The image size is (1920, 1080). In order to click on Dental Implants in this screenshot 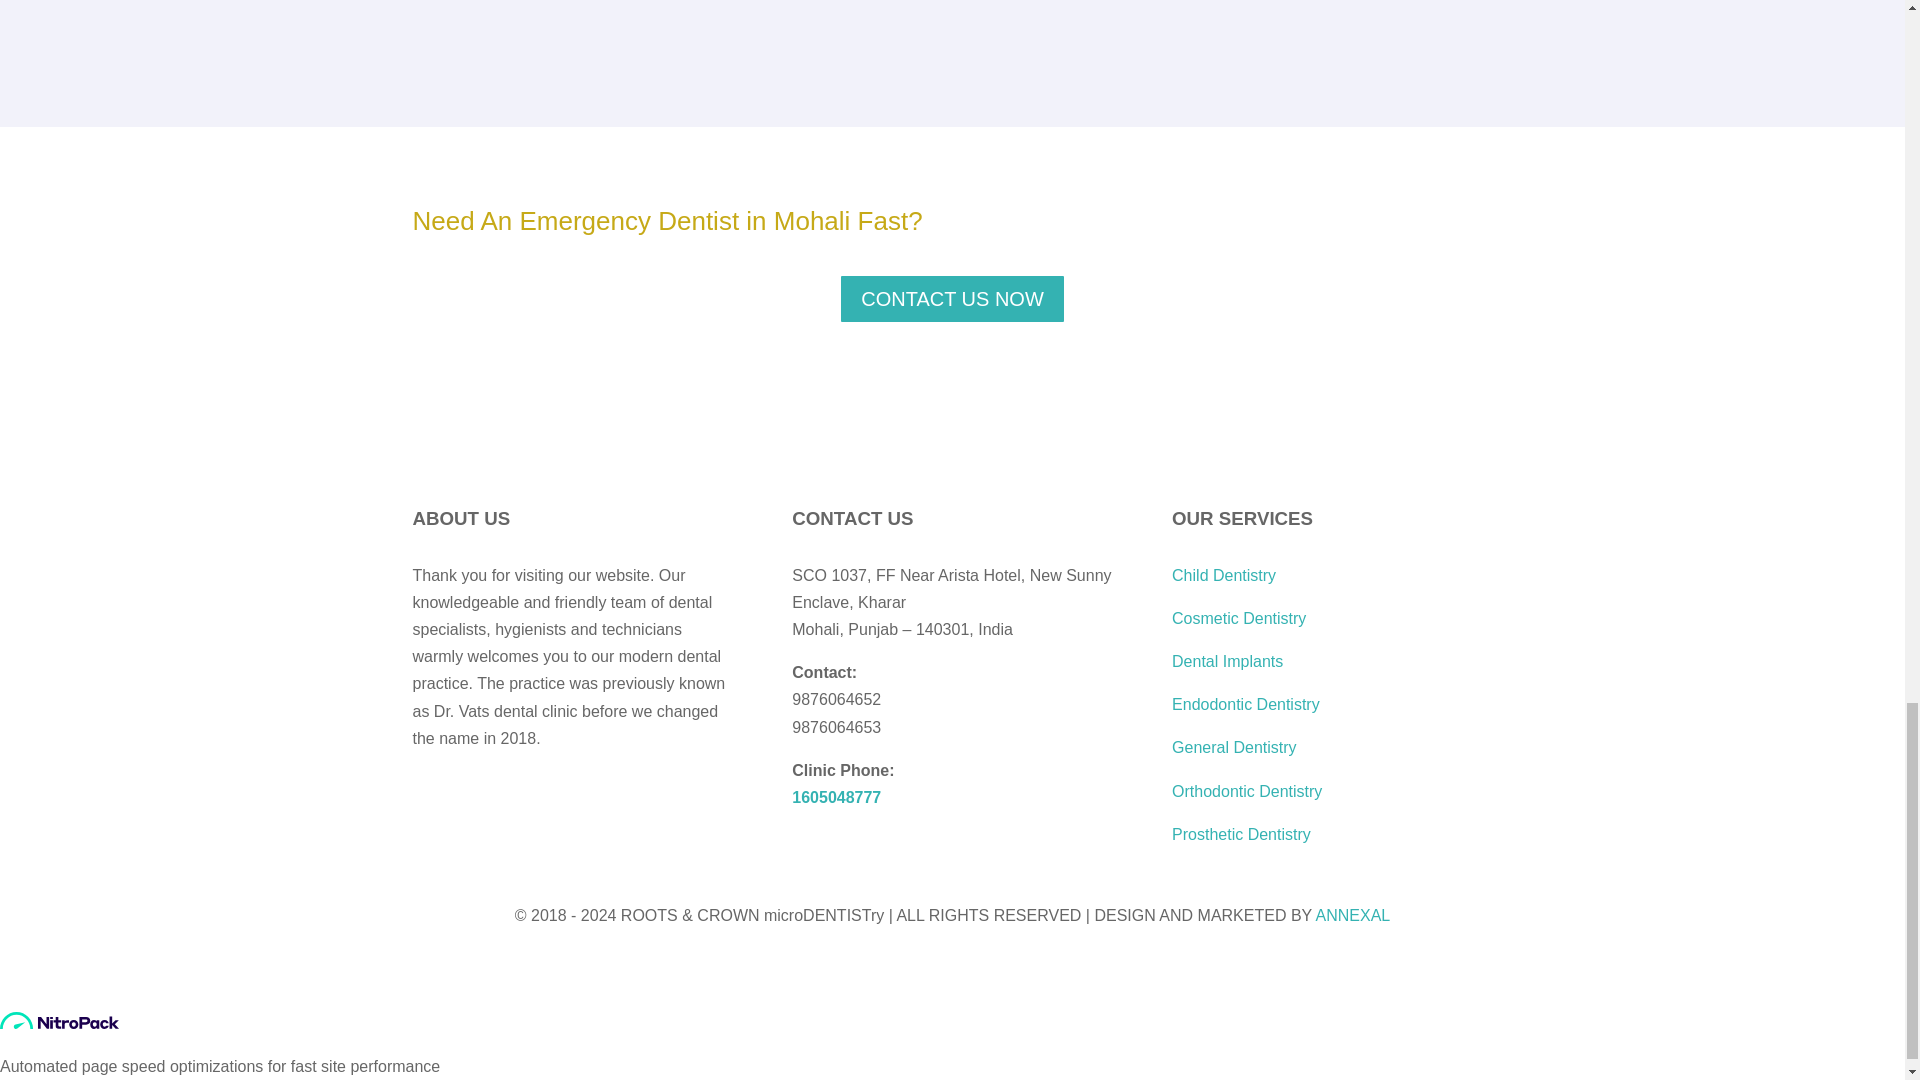, I will do `click(1226, 661)`.